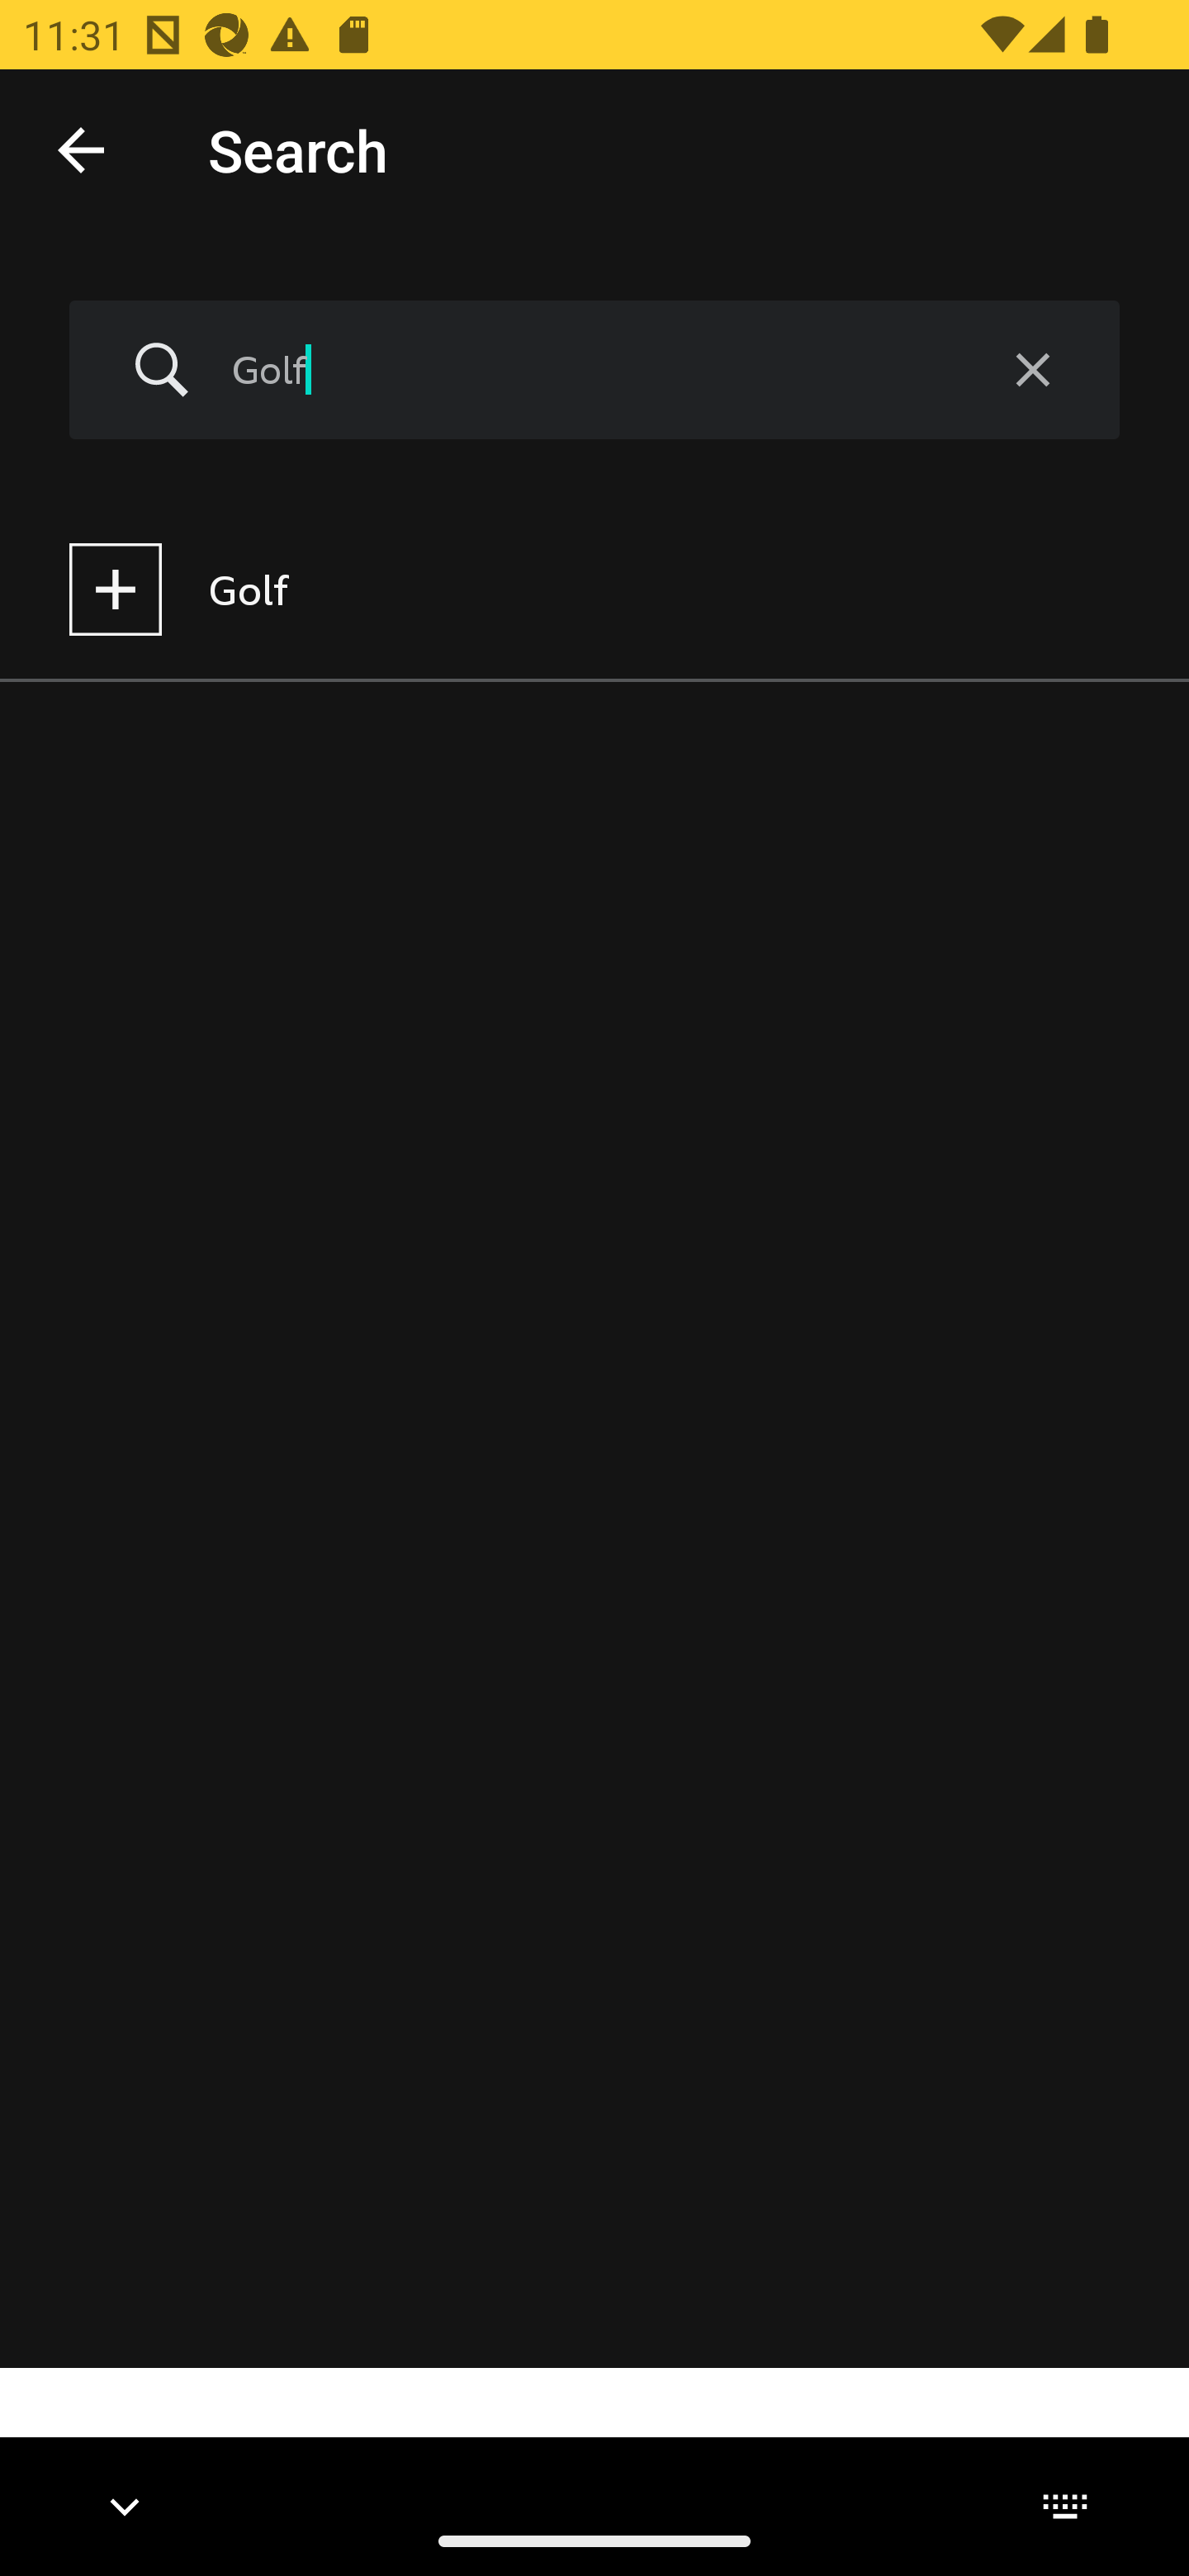  What do you see at coordinates (81, 149) in the screenshot?
I see `Done` at bounding box center [81, 149].